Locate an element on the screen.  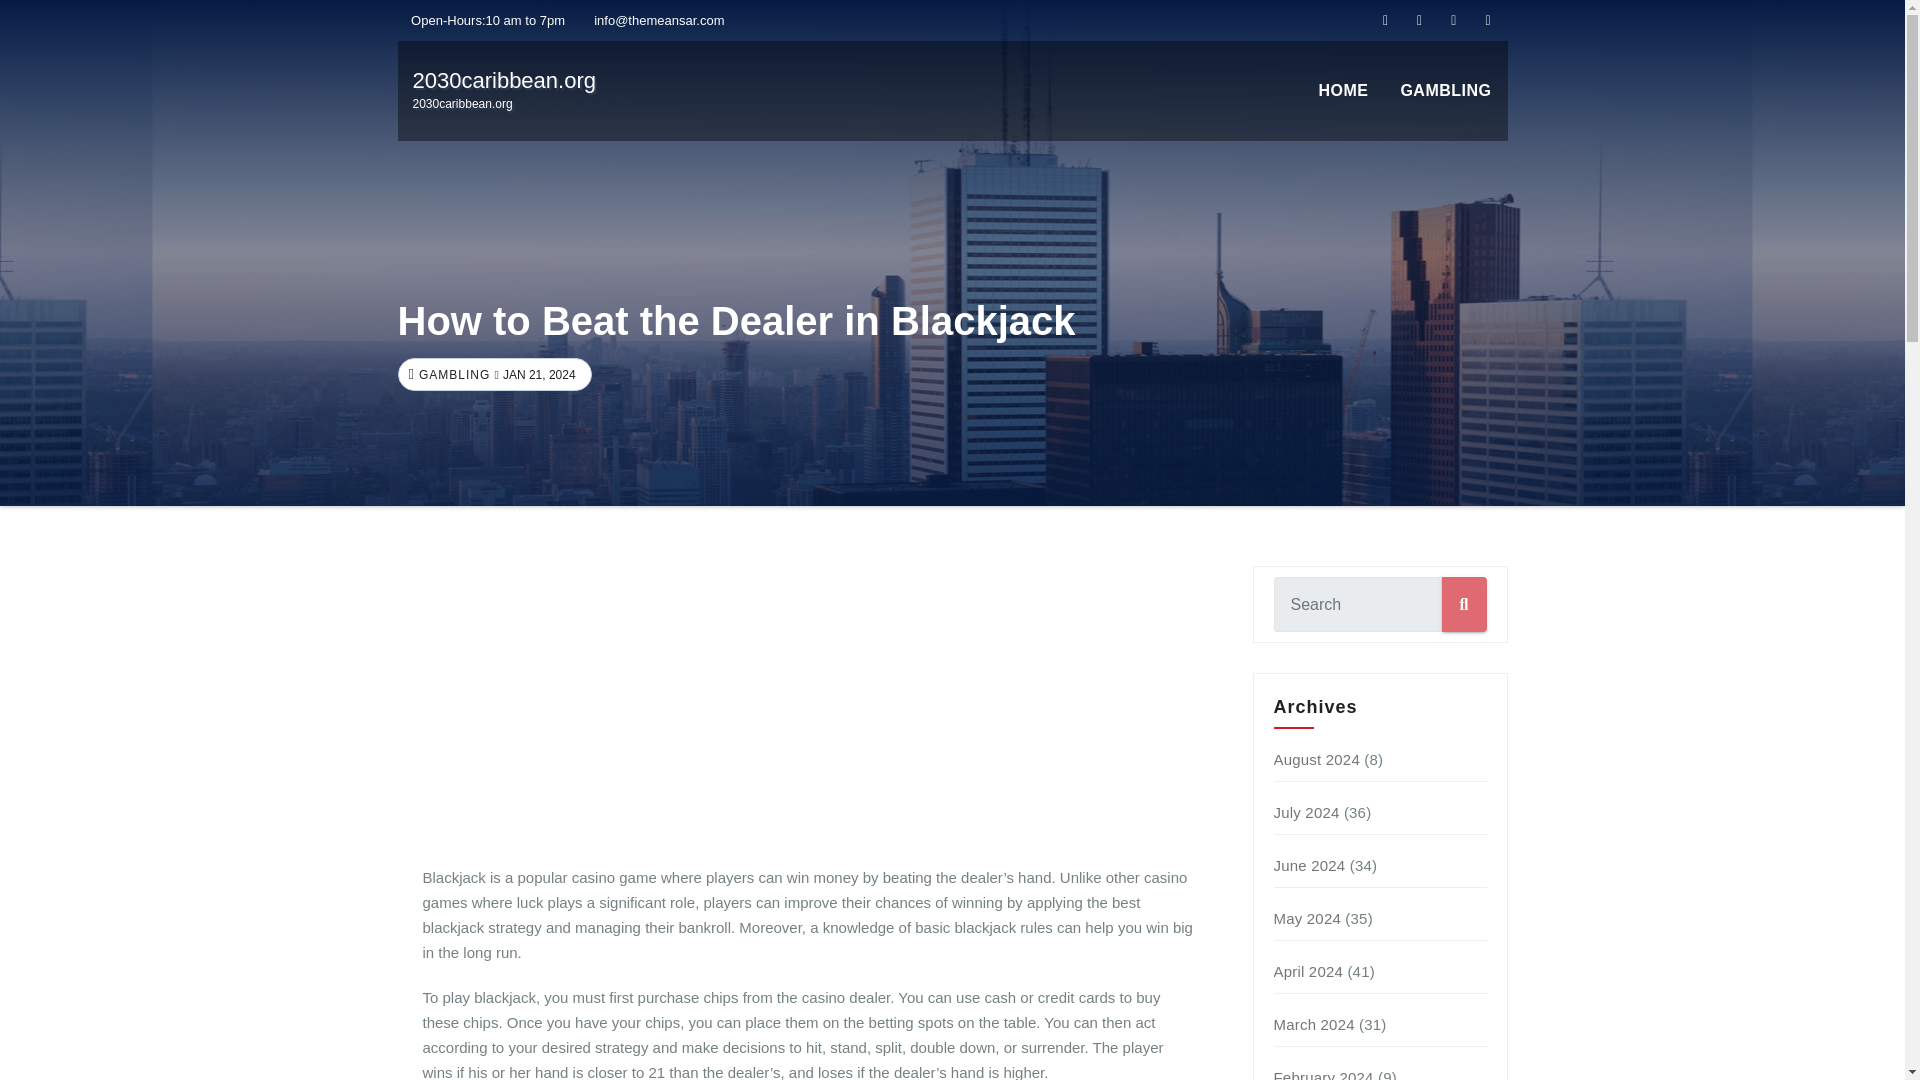
GAMBLING is located at coordinates (1446, 91).